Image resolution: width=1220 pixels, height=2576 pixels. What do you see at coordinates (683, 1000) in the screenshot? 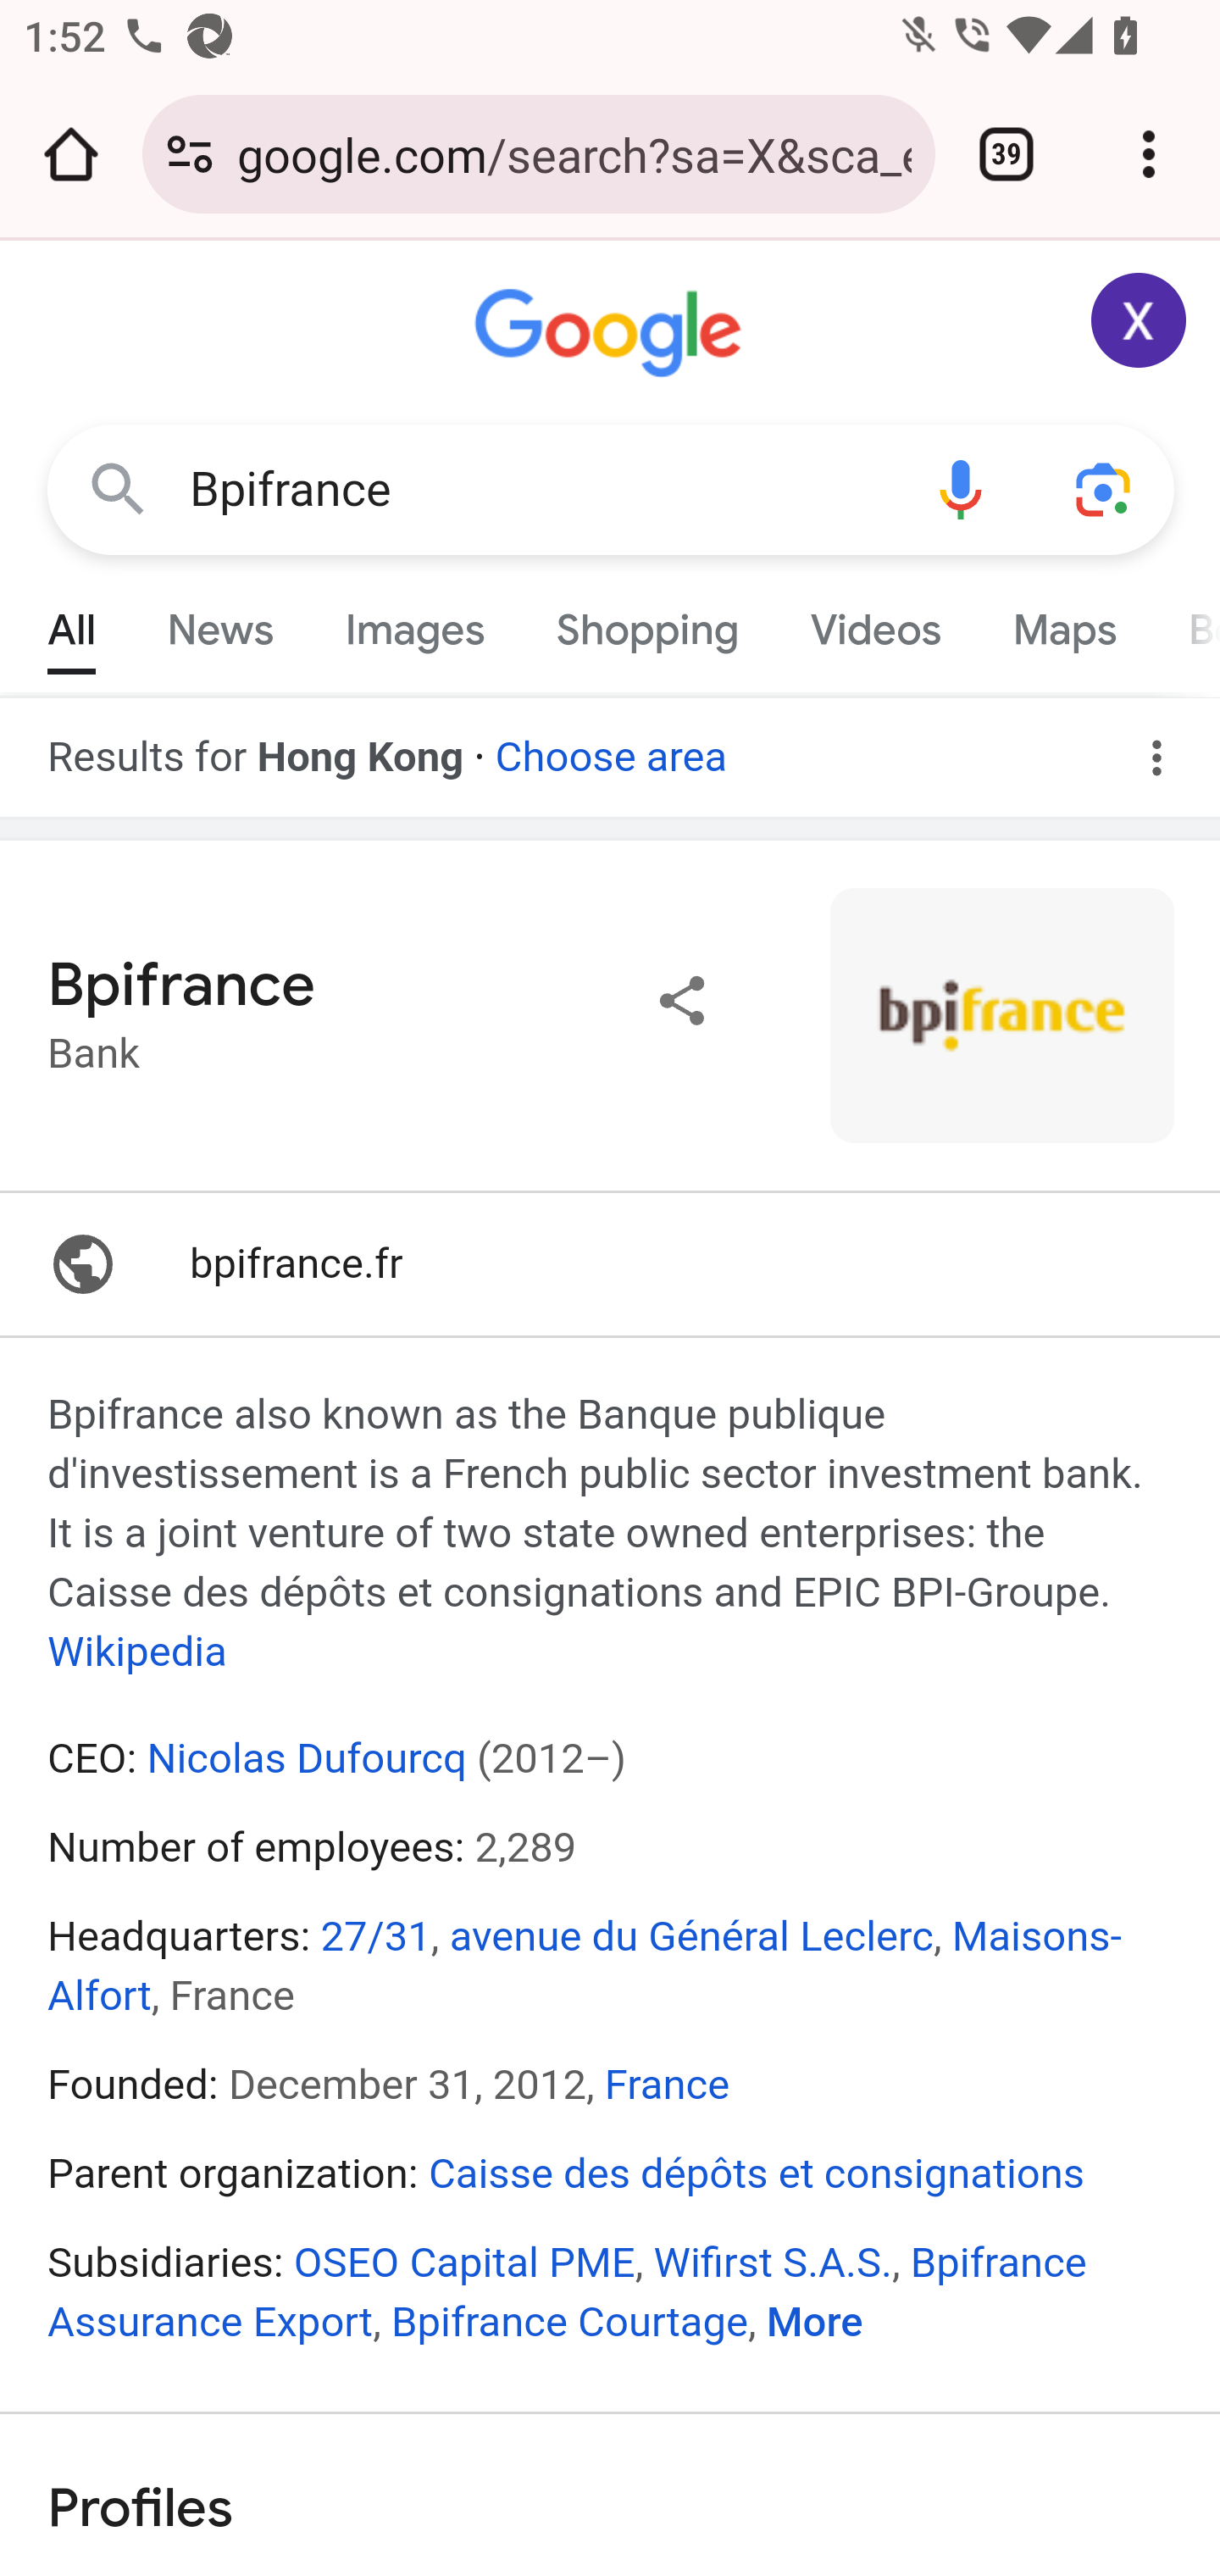
I see `Share` at bounding box center [683, 1000].